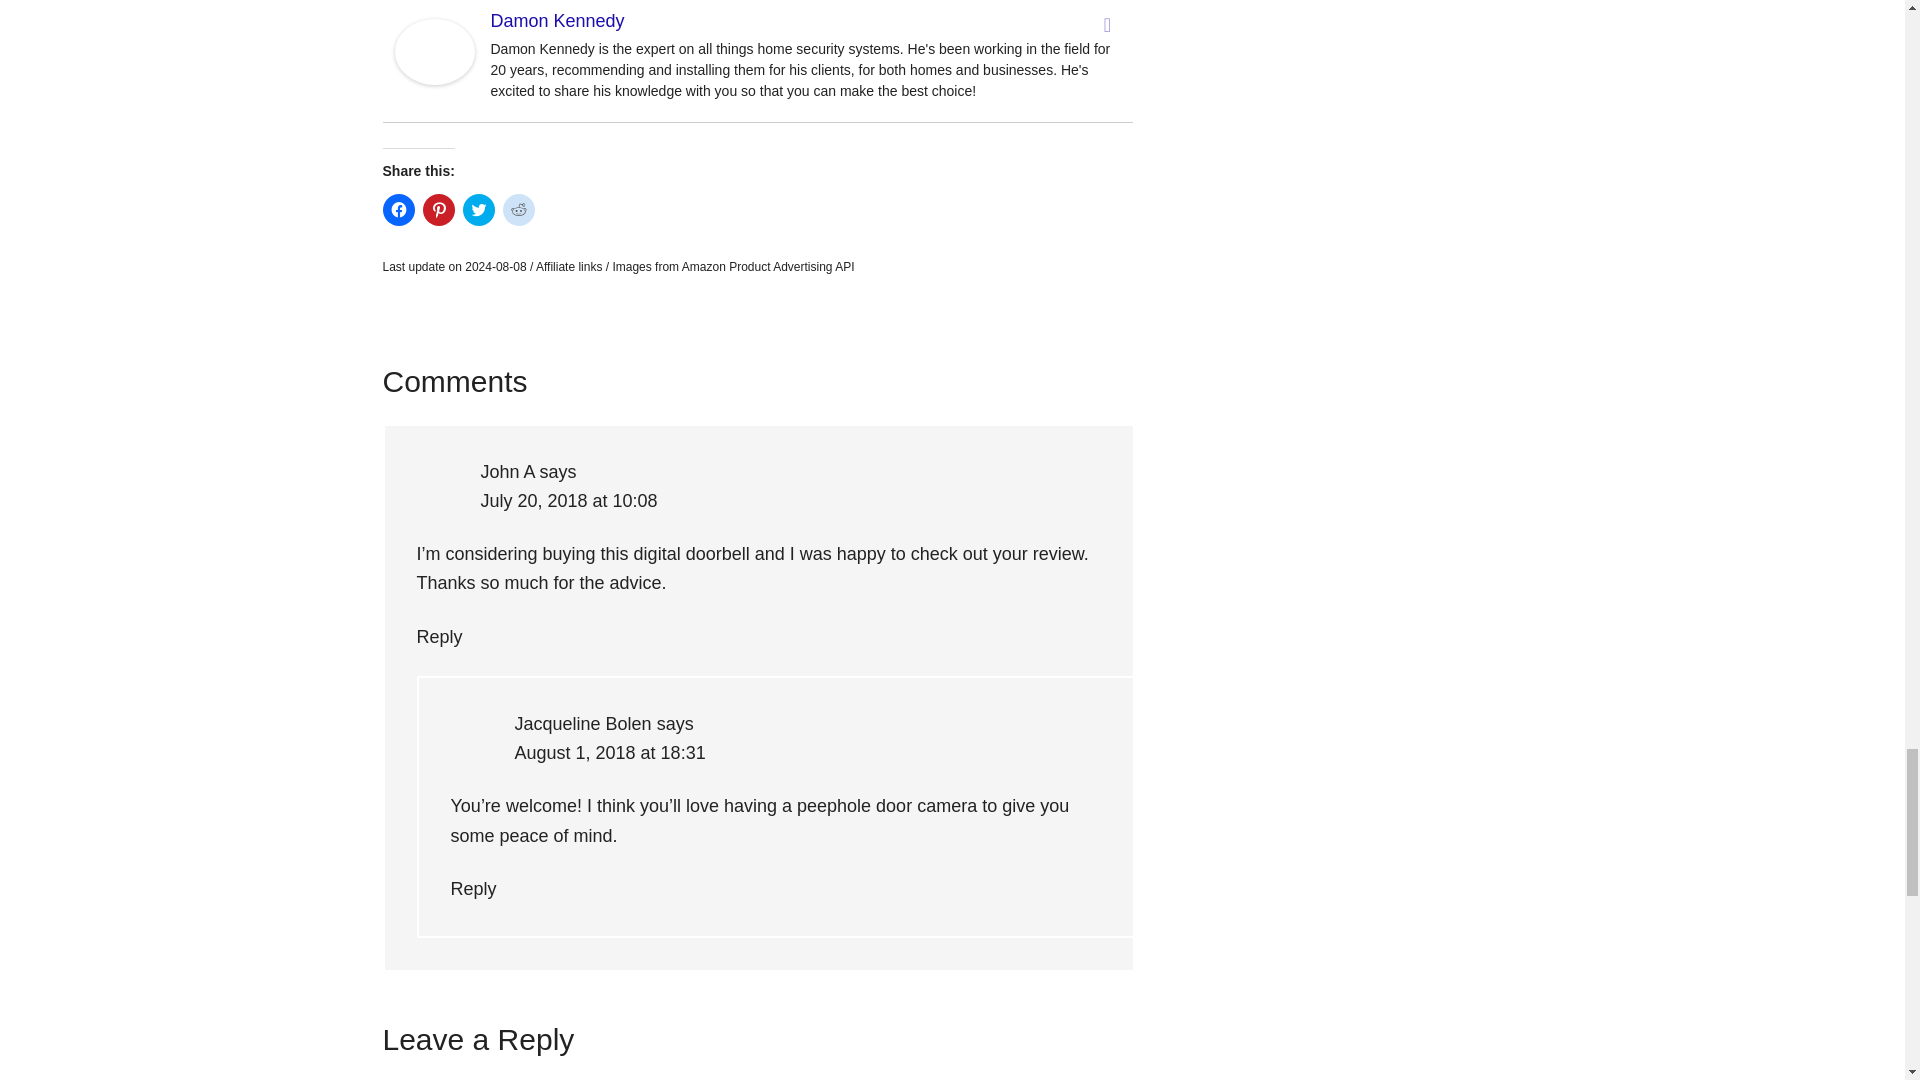  What do you see at coordinates (517, 210) in the screenshot?
I see `Click to share on Reddit` at bounding box center [517, 210].